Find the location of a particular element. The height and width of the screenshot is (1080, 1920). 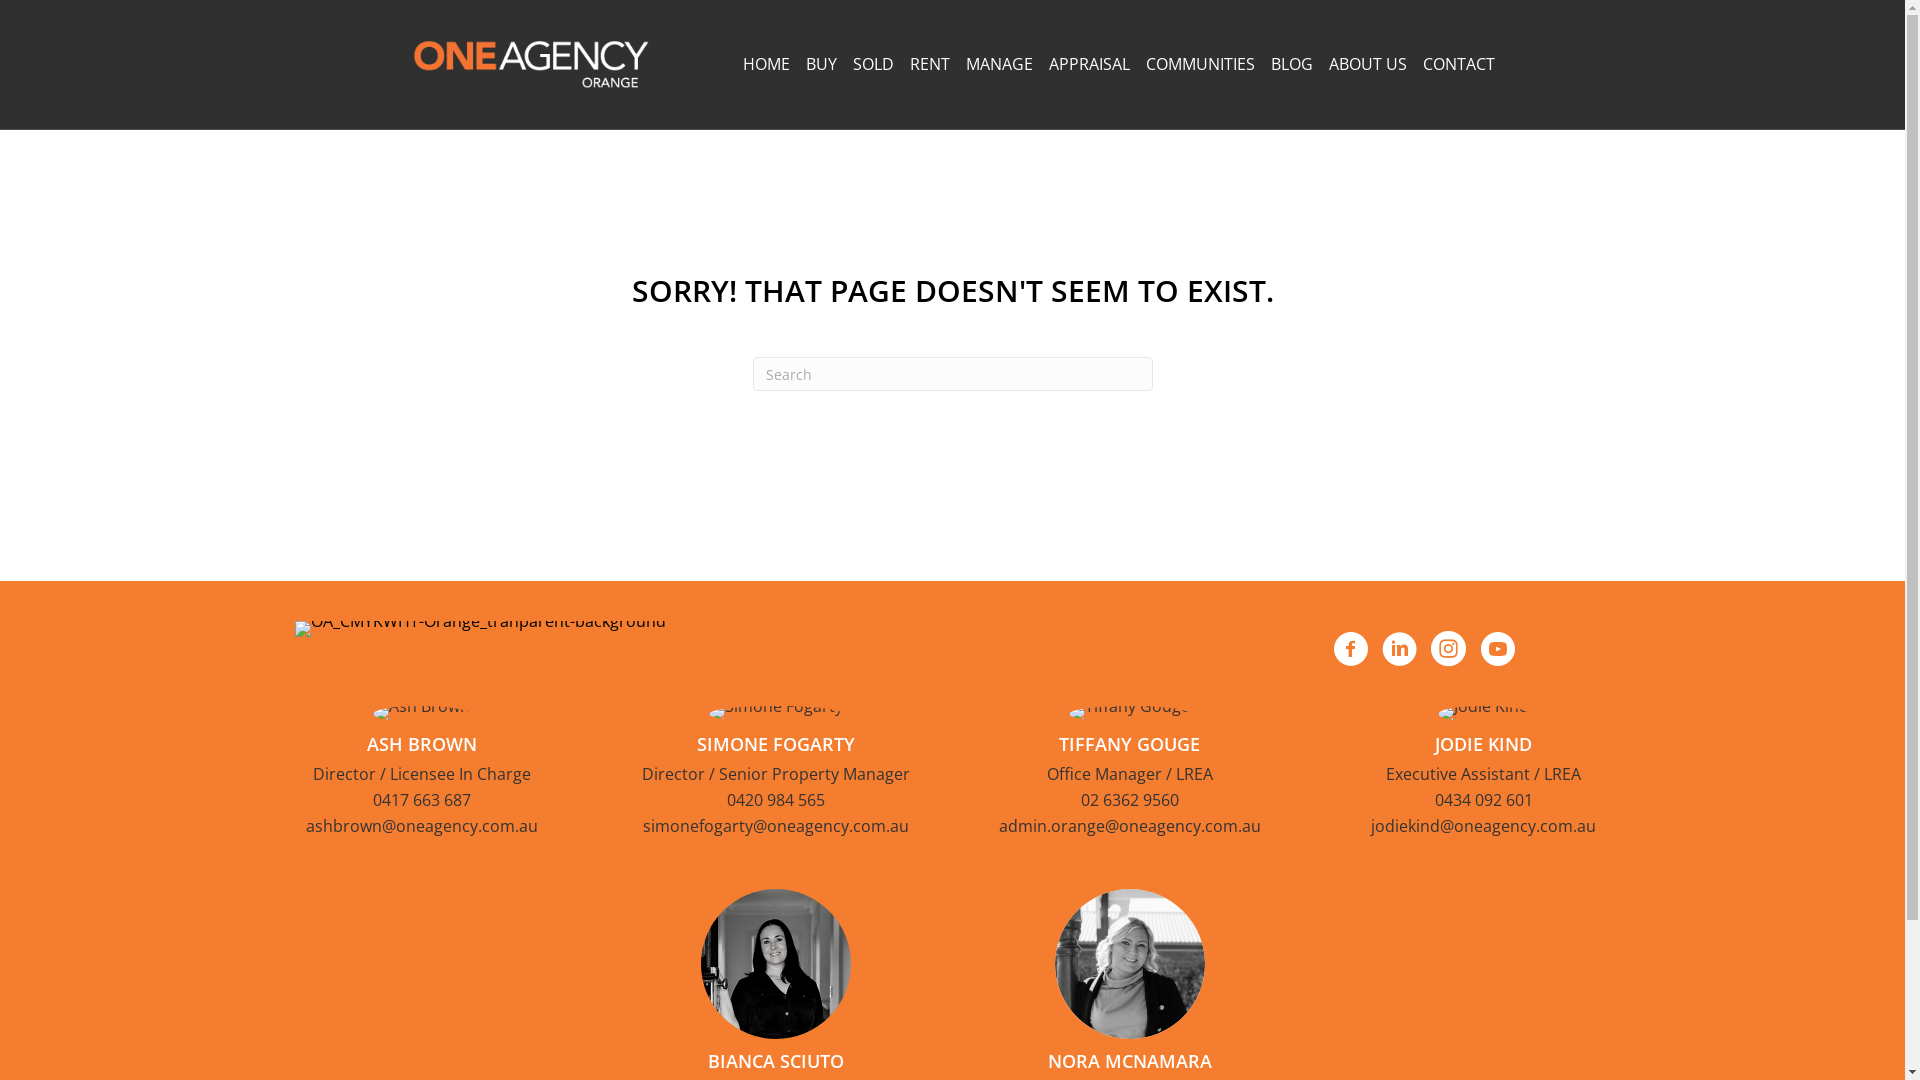

OA_CMYKWHT-Orange_tranparent-background is located at coordinates (480, 629).